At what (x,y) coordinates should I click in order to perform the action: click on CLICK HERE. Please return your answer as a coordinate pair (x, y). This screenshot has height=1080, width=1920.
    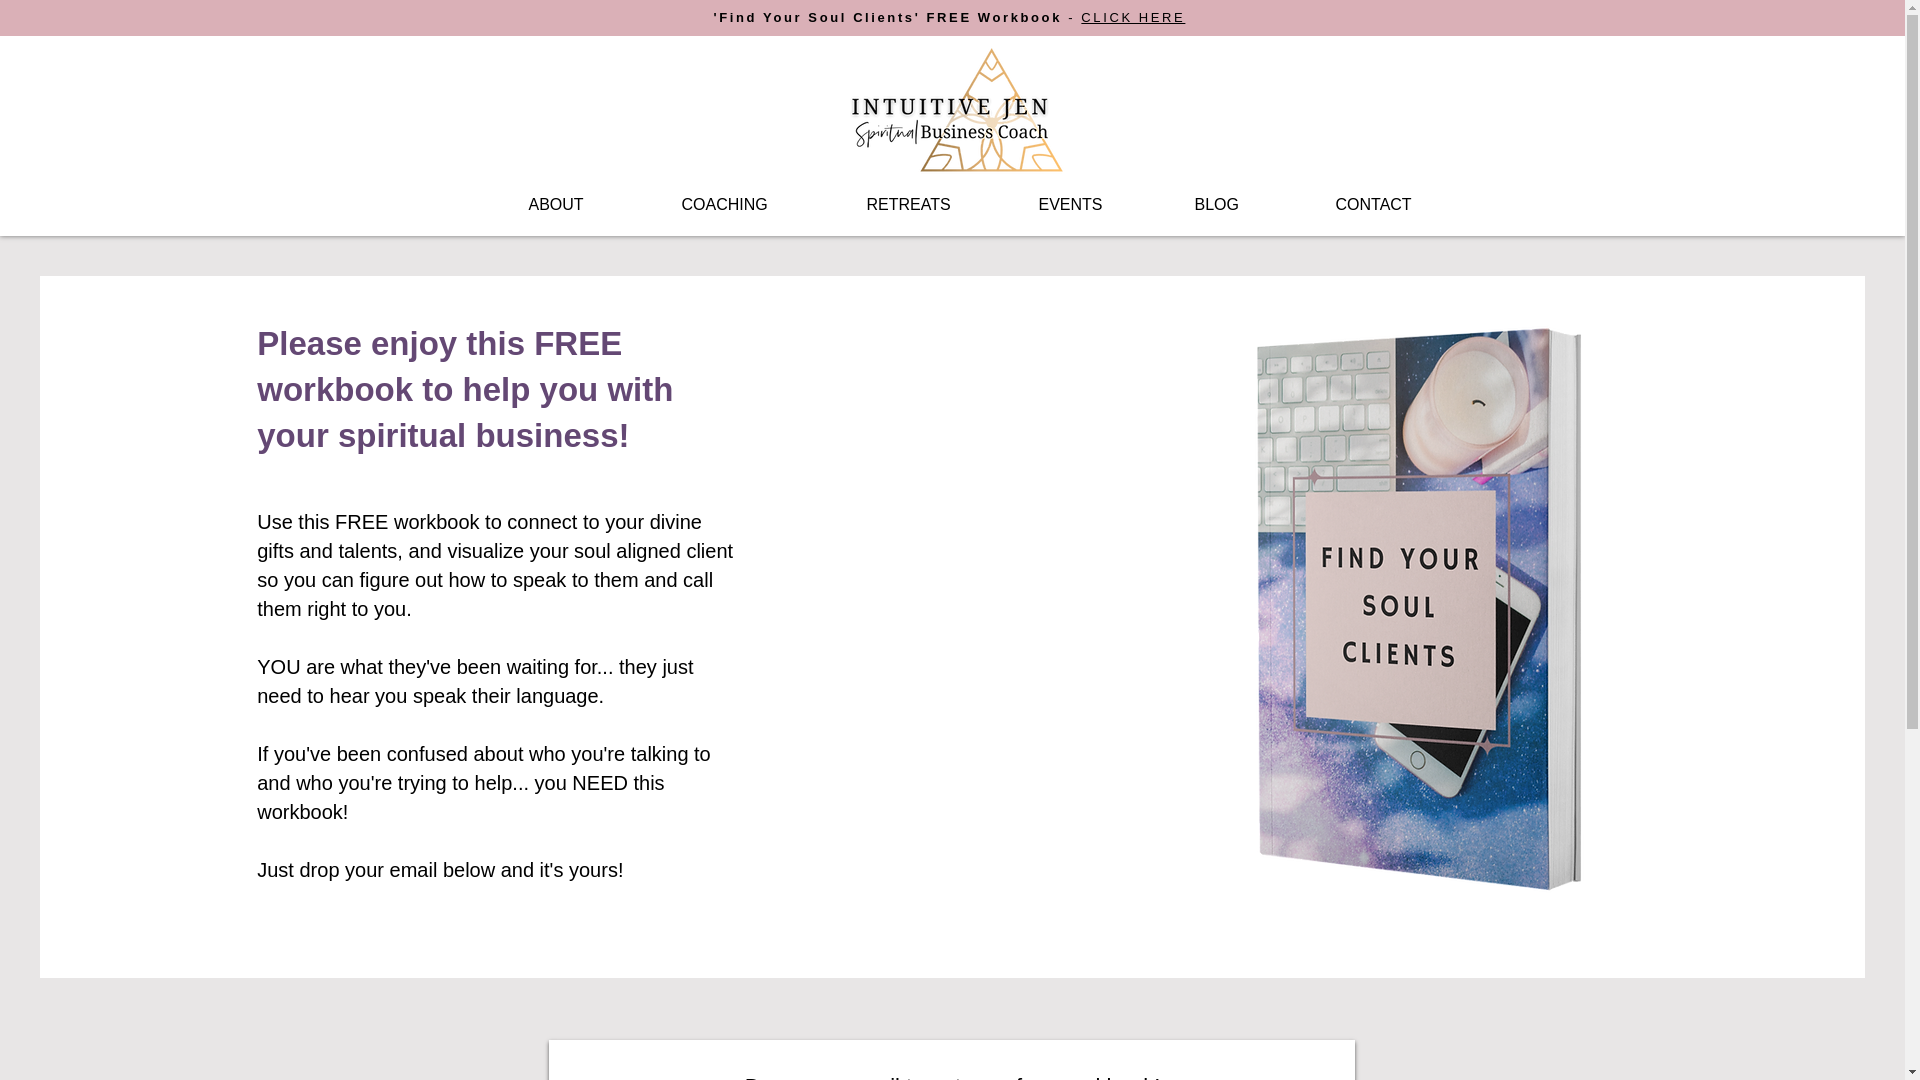
    Looking at the image, I should click on (1132, 16).